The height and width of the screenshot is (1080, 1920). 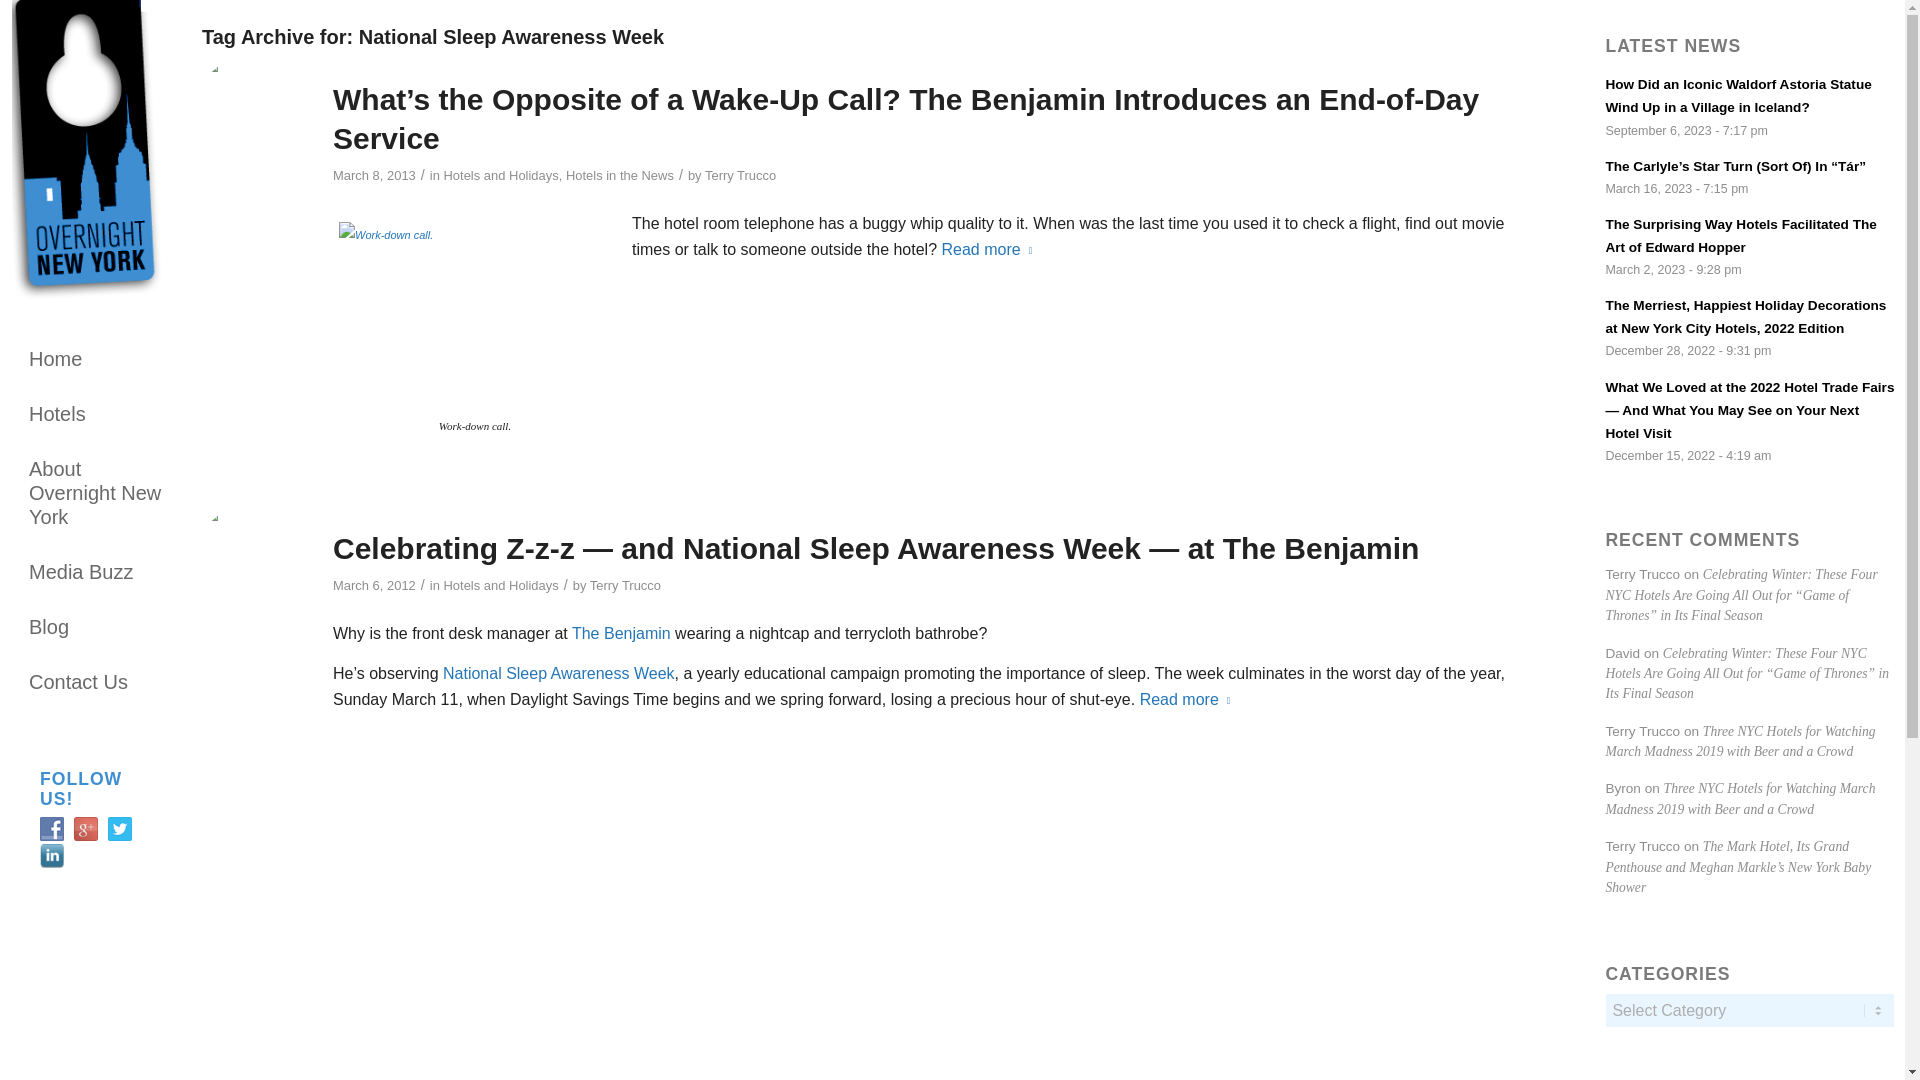 I want to click on National Sleep Awareness Week, so click(x=559, y=673).